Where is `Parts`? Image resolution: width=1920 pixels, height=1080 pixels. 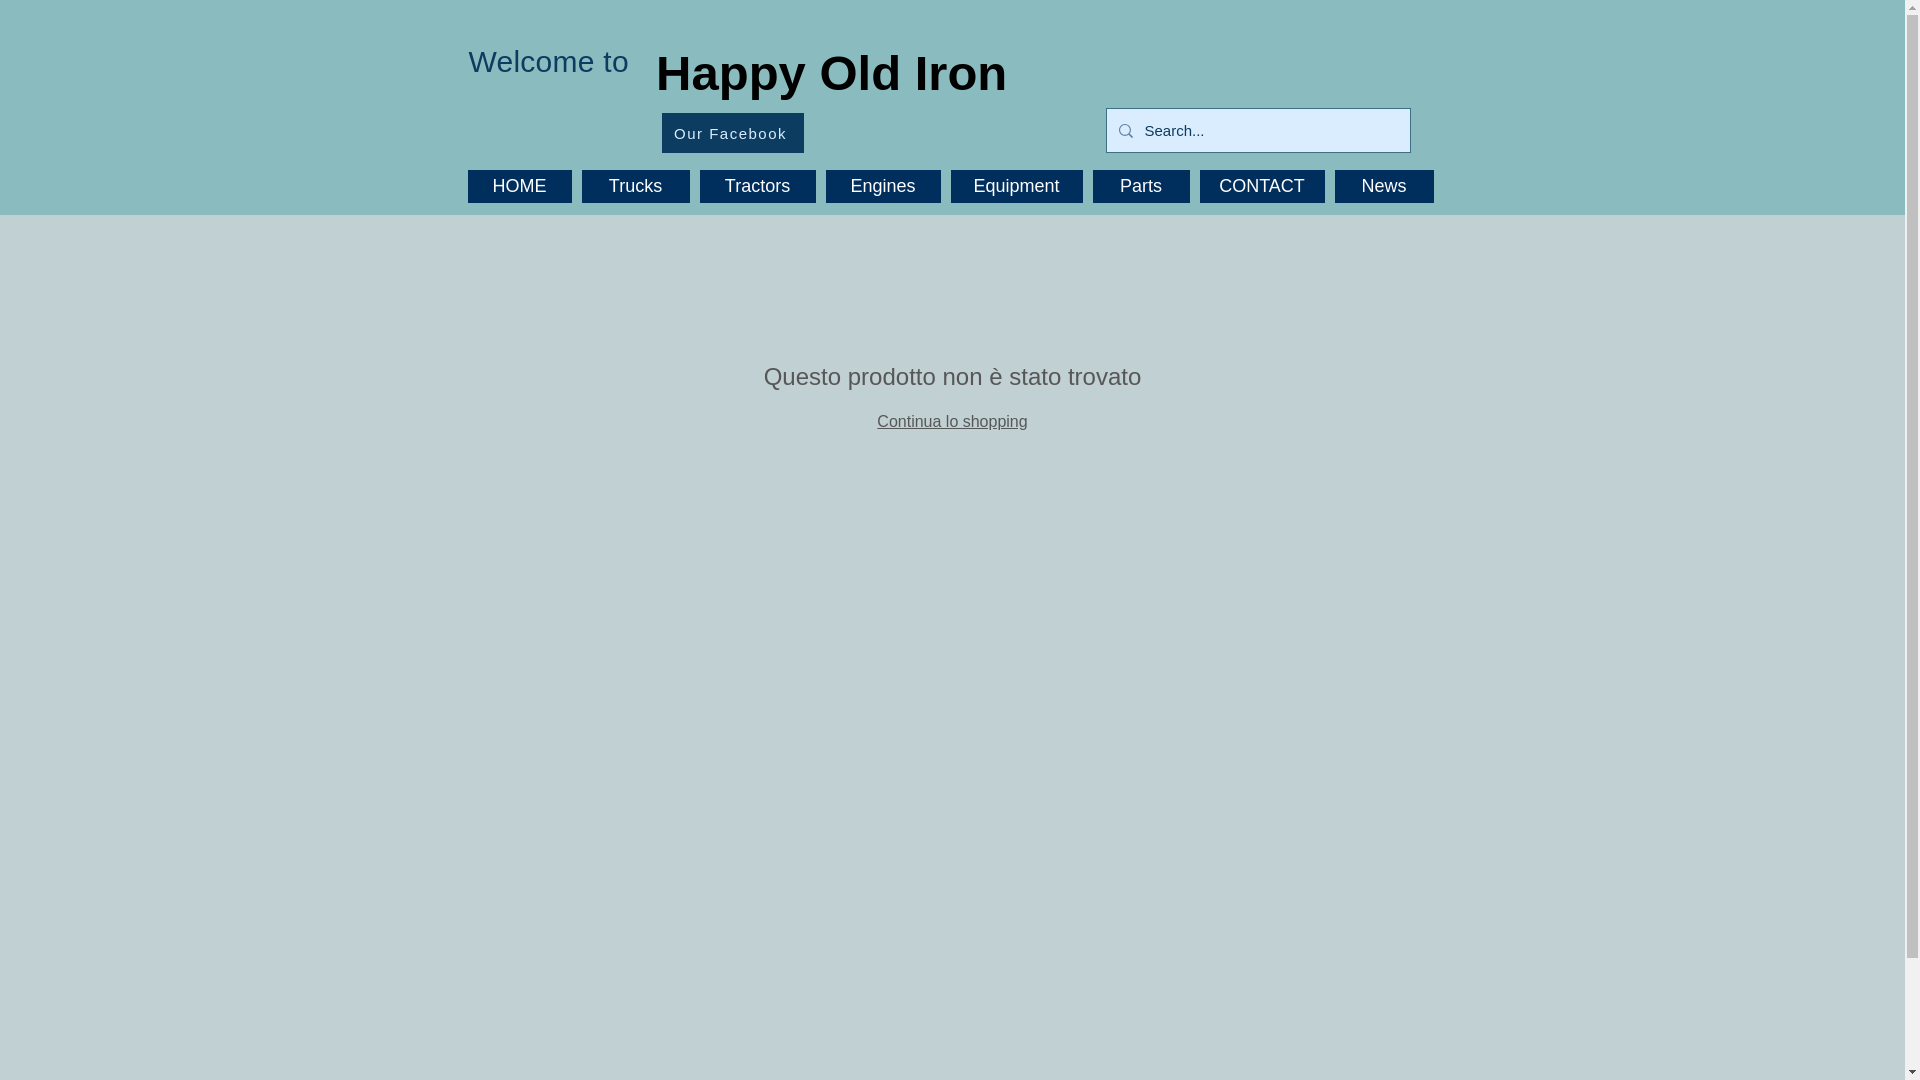
Parts is located at coordinates (1140, 186).